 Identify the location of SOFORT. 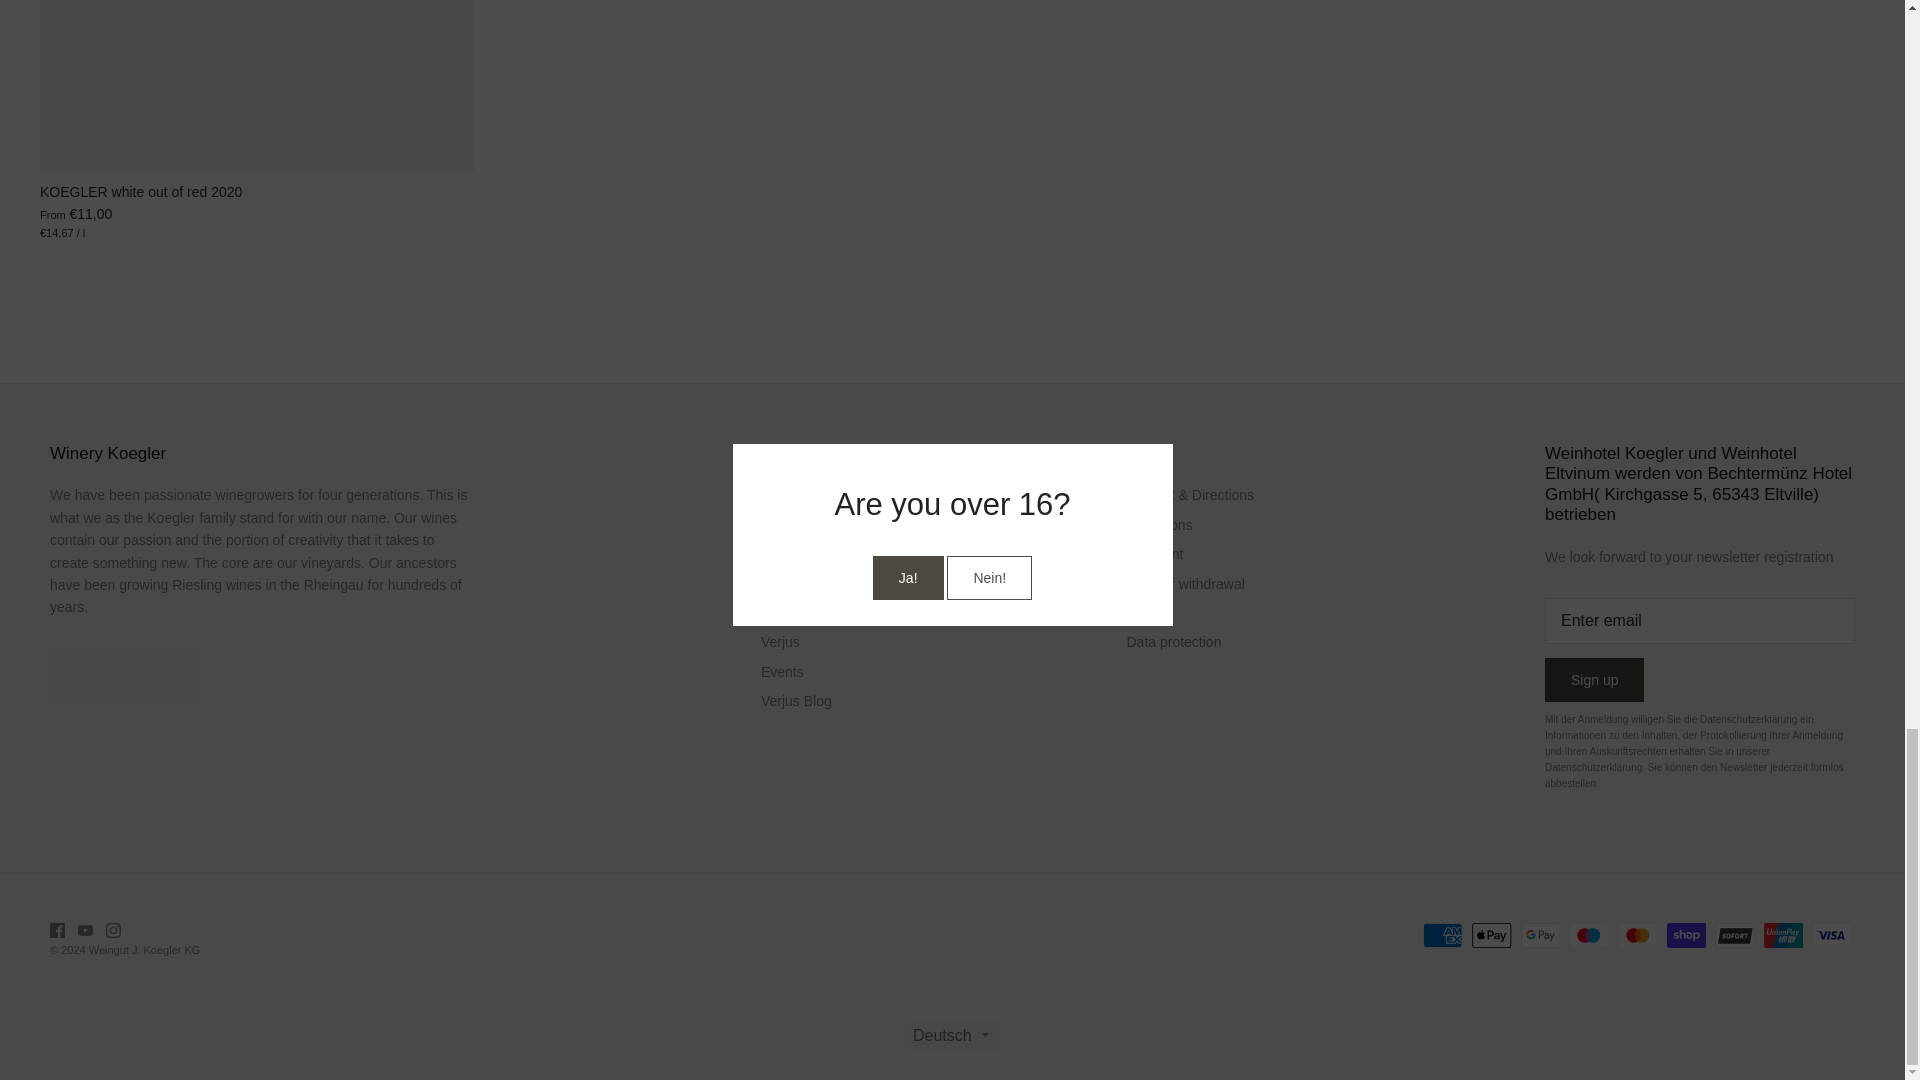
(1734, 936).